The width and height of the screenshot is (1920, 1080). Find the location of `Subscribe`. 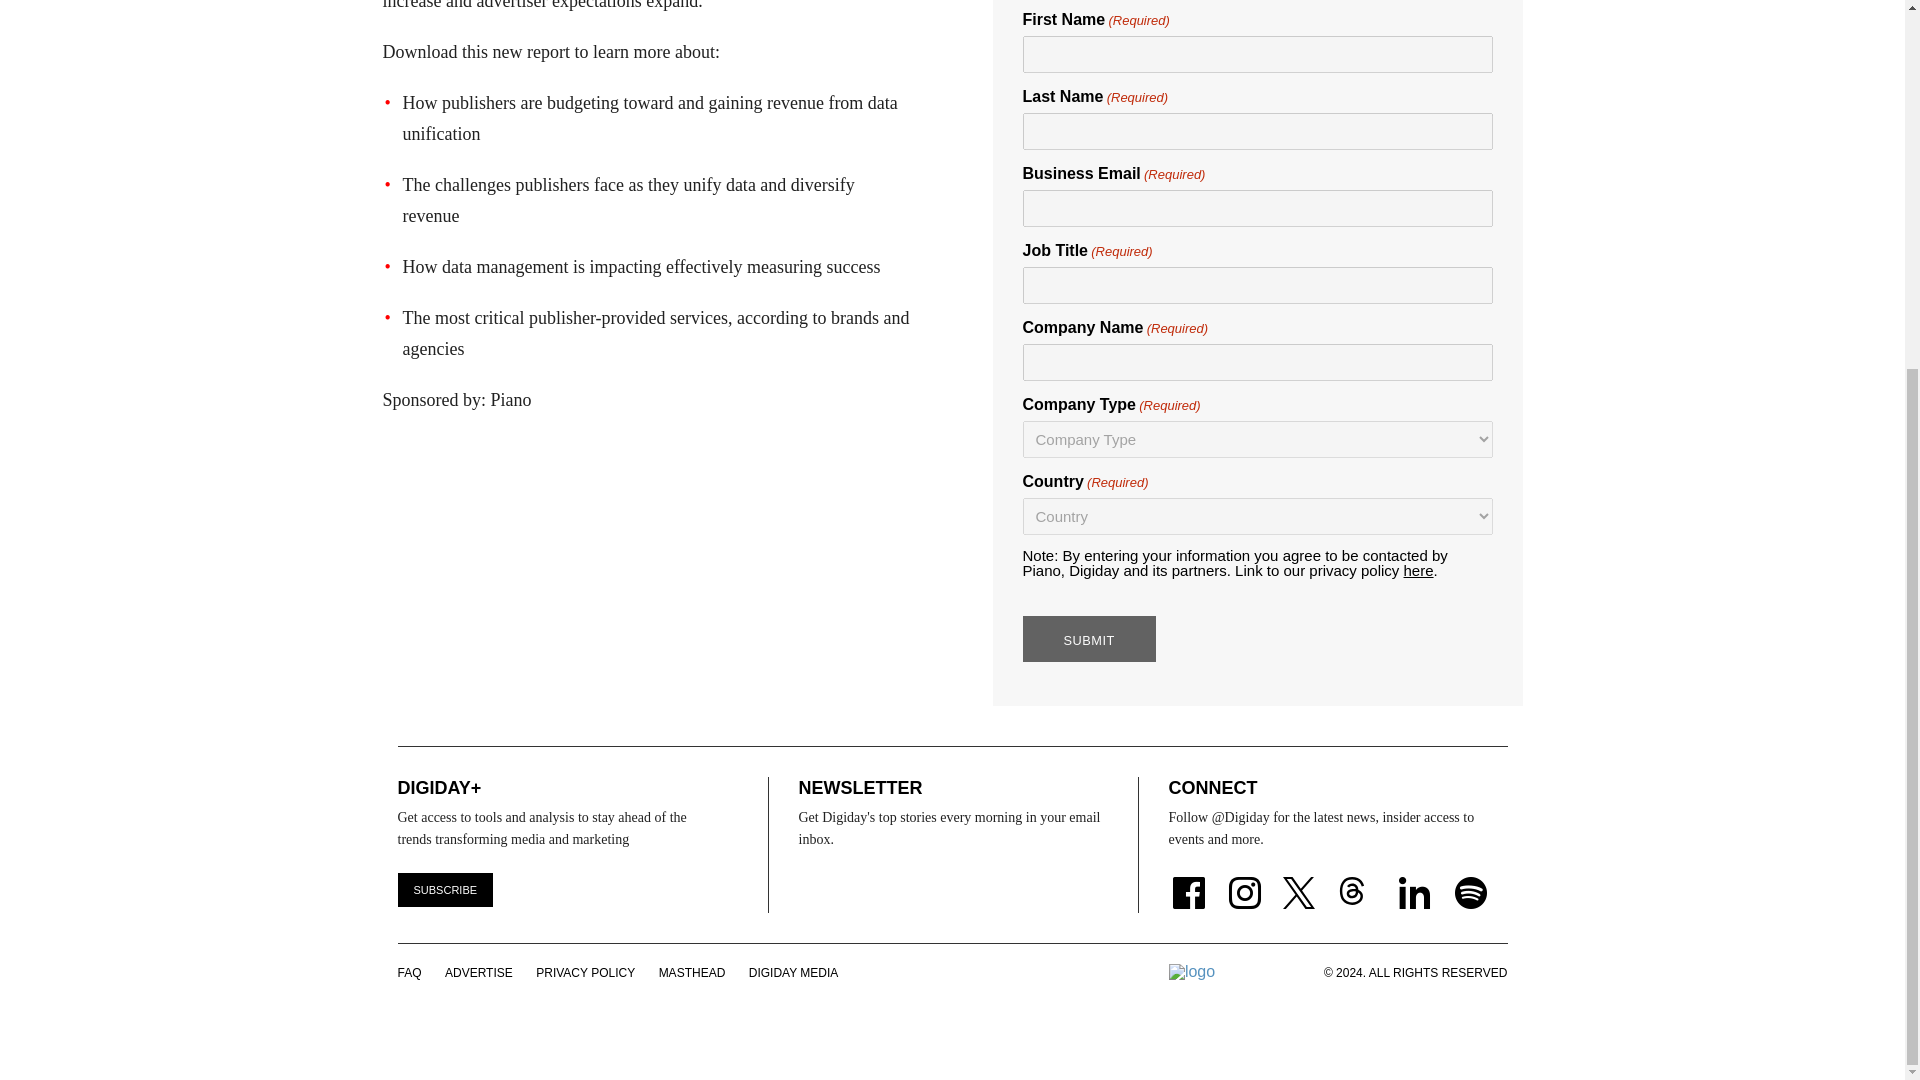

Subscribe is located at coordinates (445, 890).